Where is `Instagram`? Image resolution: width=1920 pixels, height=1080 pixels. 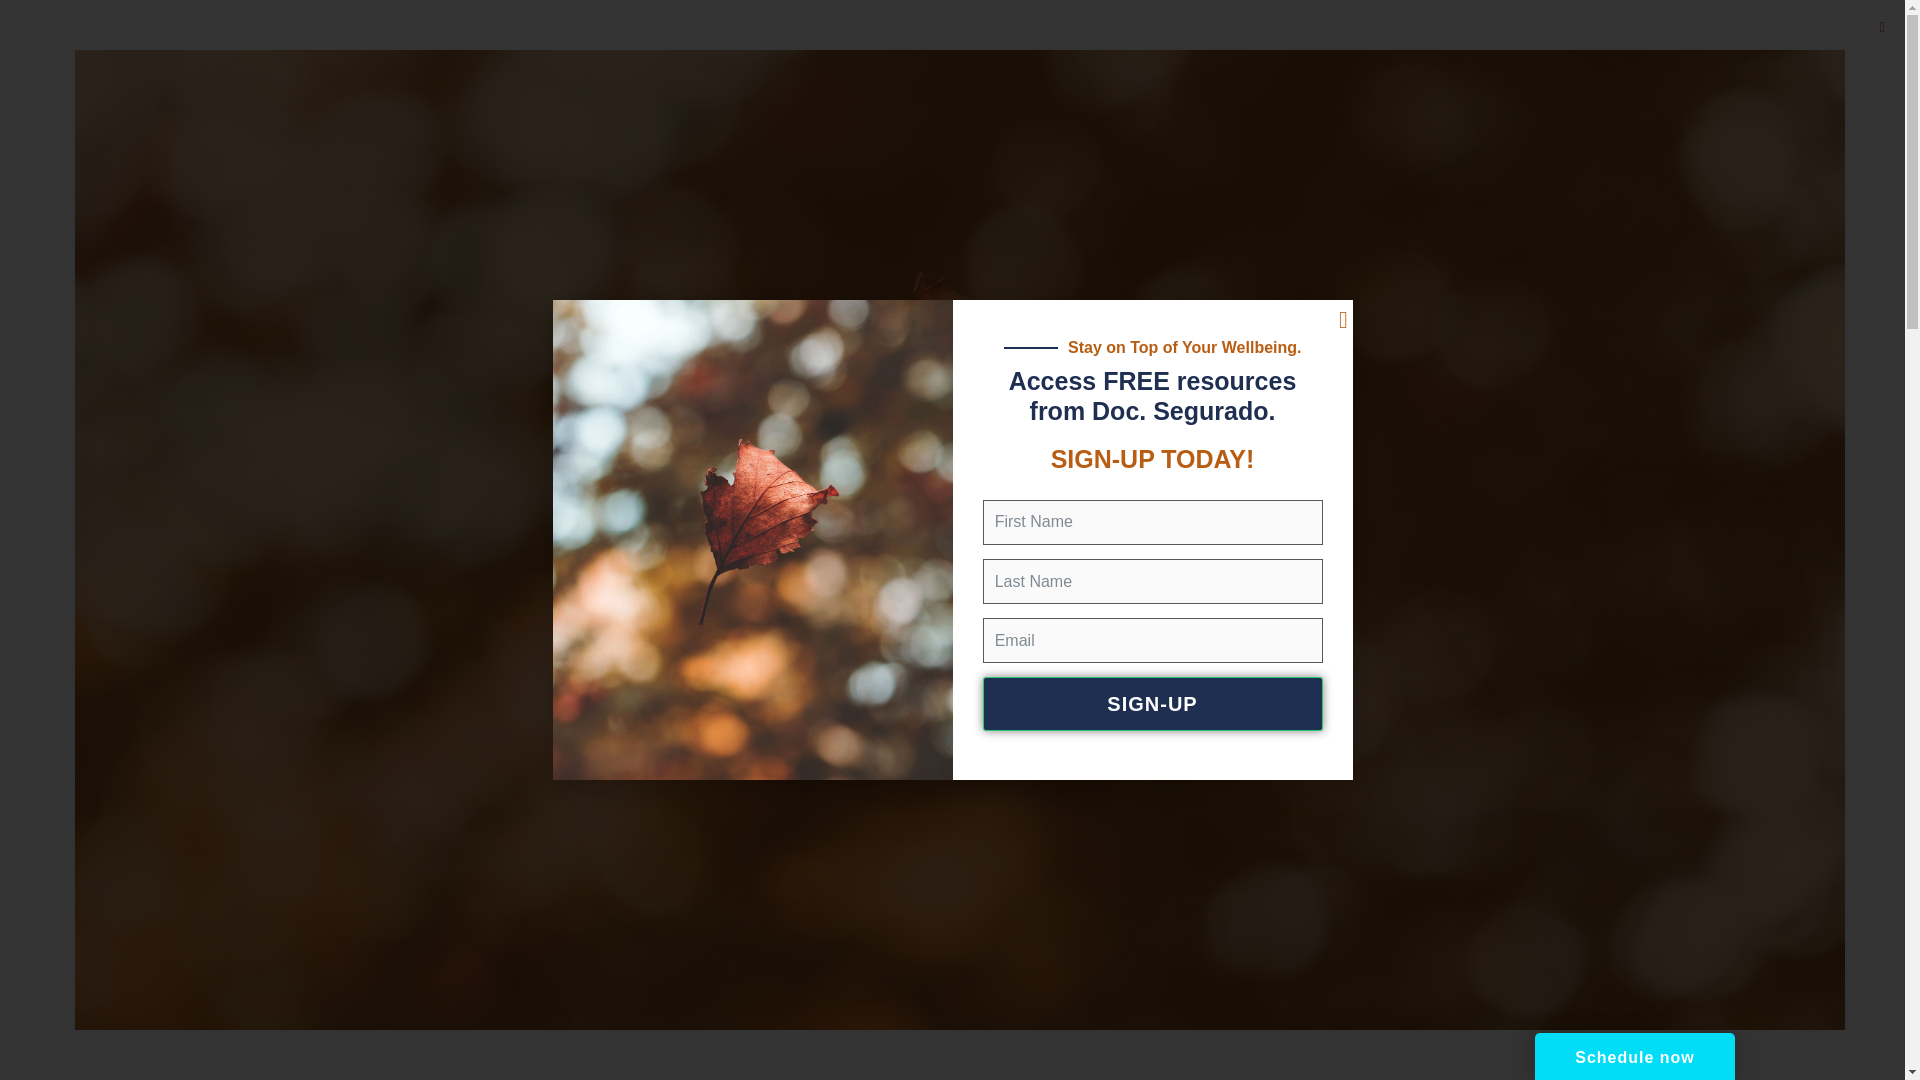 Instagram is located at coordinates (20, 631).